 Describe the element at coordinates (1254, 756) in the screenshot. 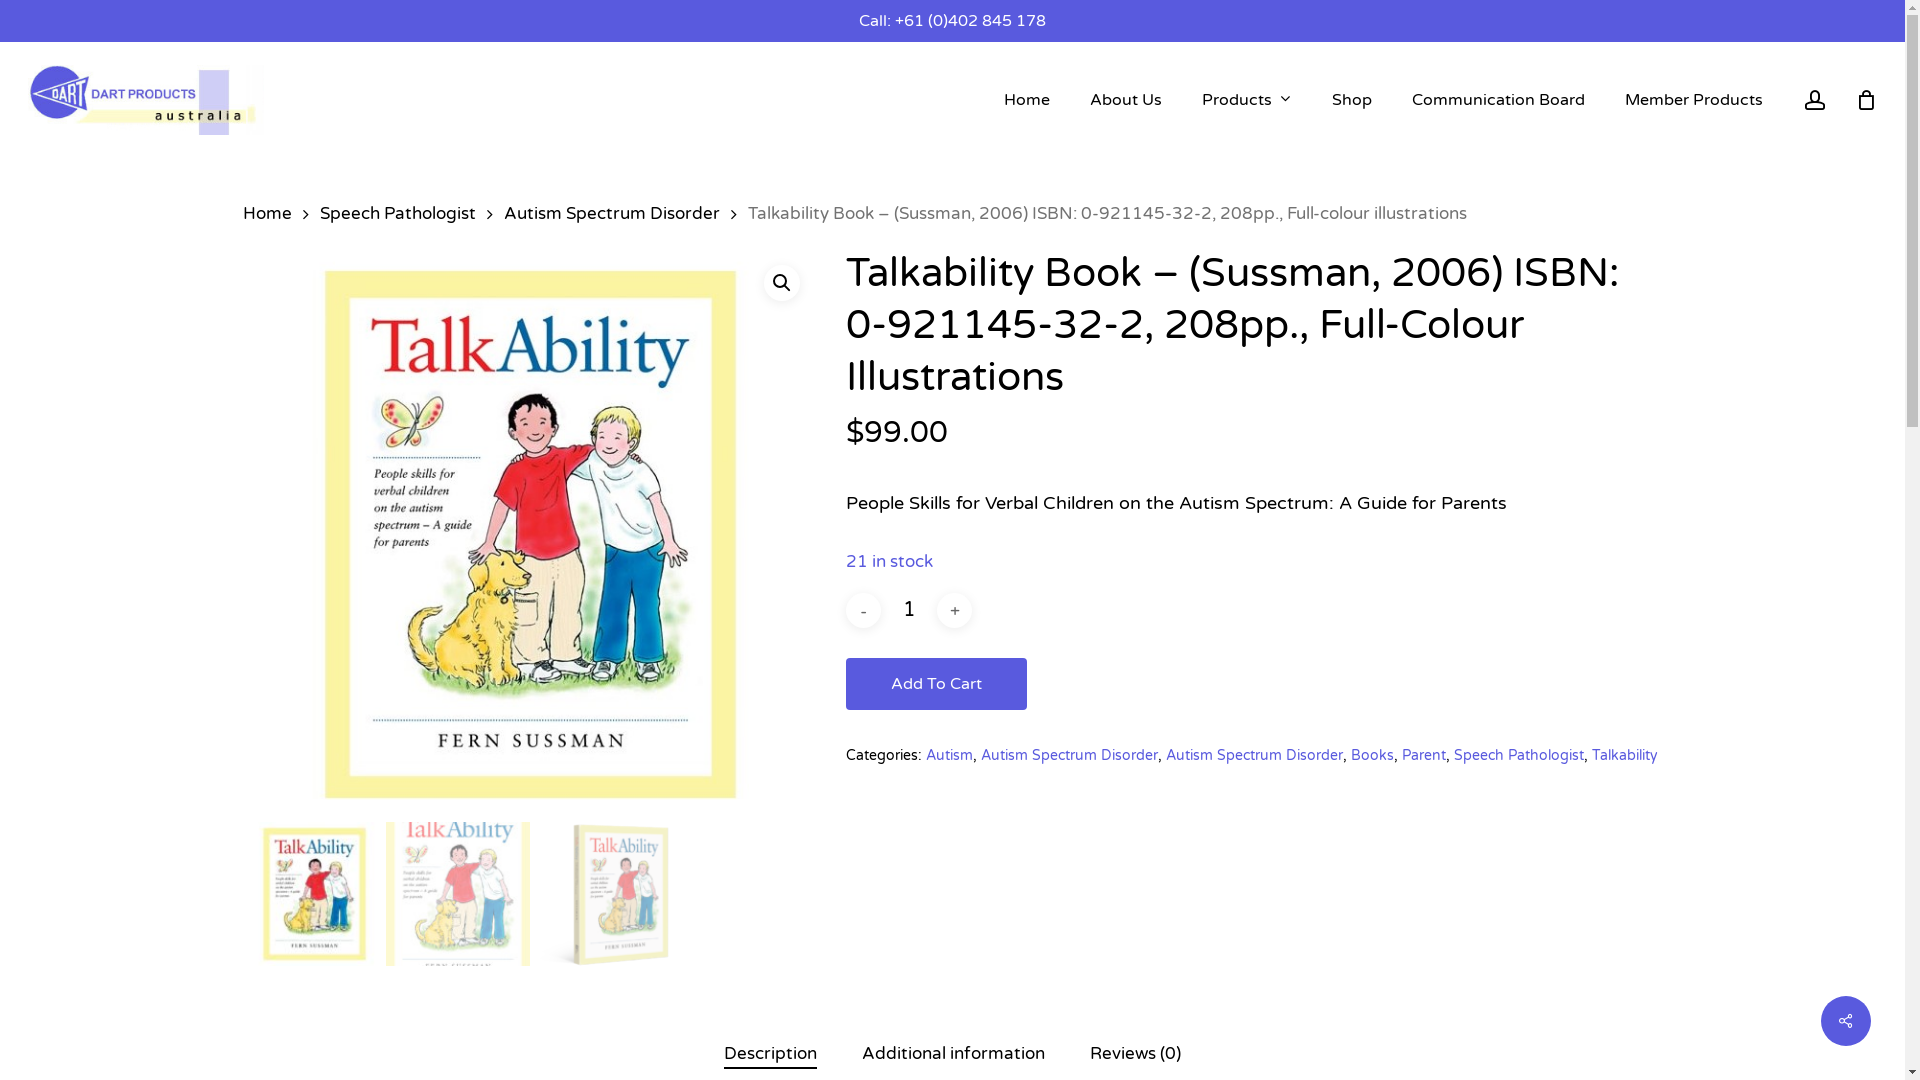

I see `Autism Spectrum Disorder` at that location.